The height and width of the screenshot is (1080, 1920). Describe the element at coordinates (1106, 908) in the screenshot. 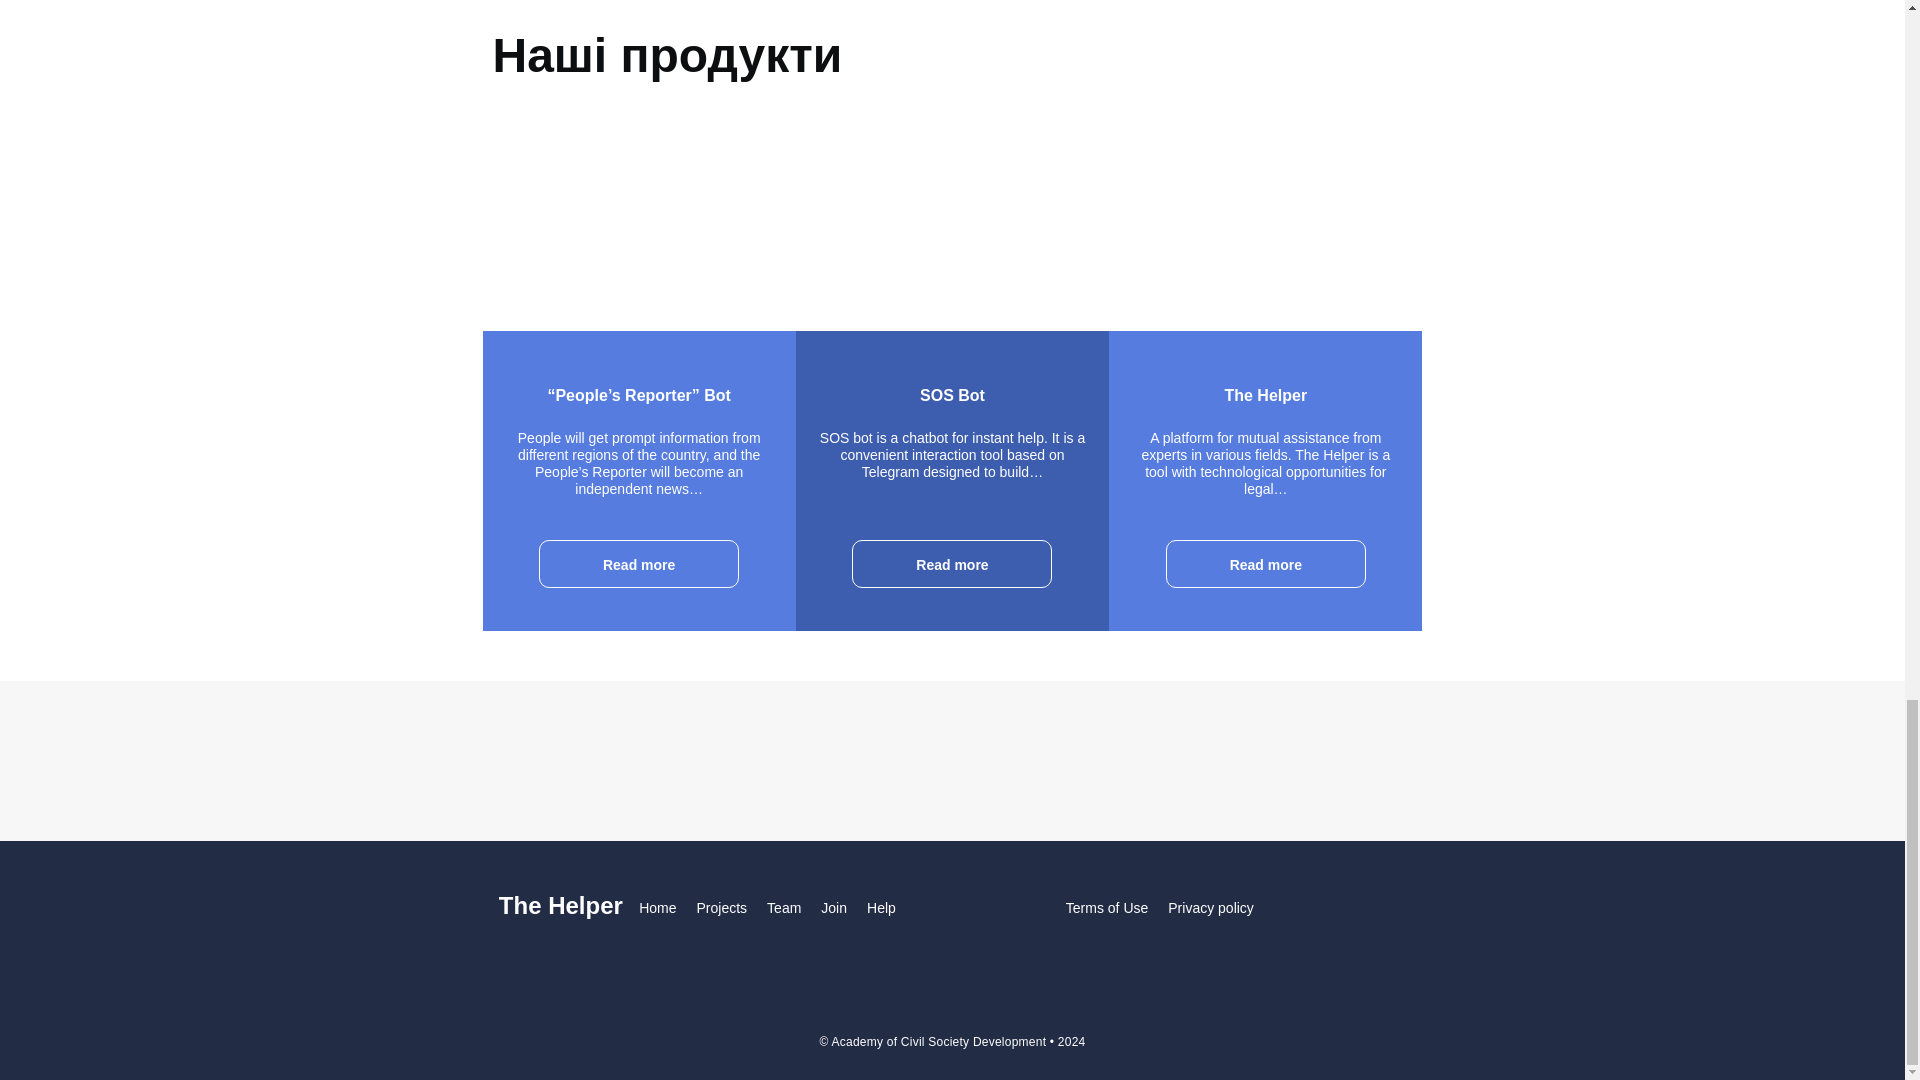

I see `Terms of Use` at that location.